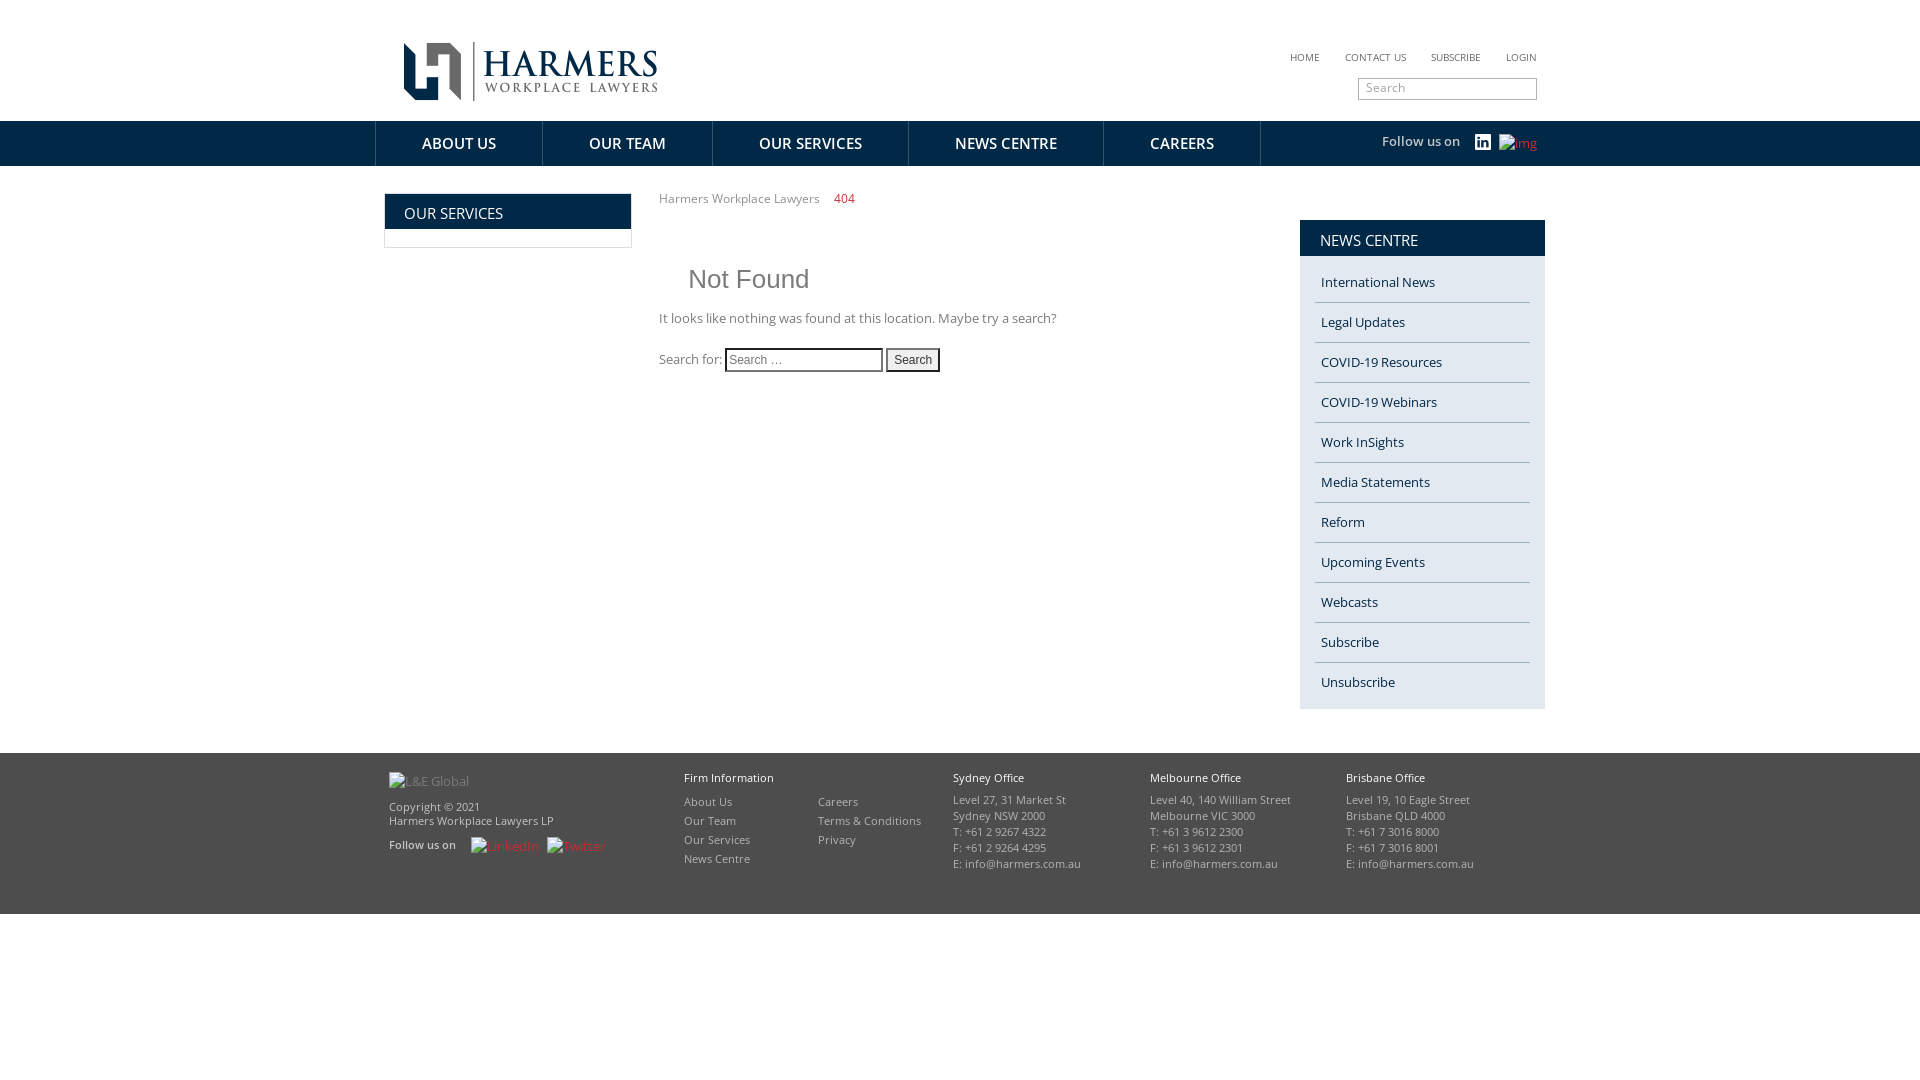 This screenshot has width=1920, height=1080. I want to click on Search, so click(1434, 87).